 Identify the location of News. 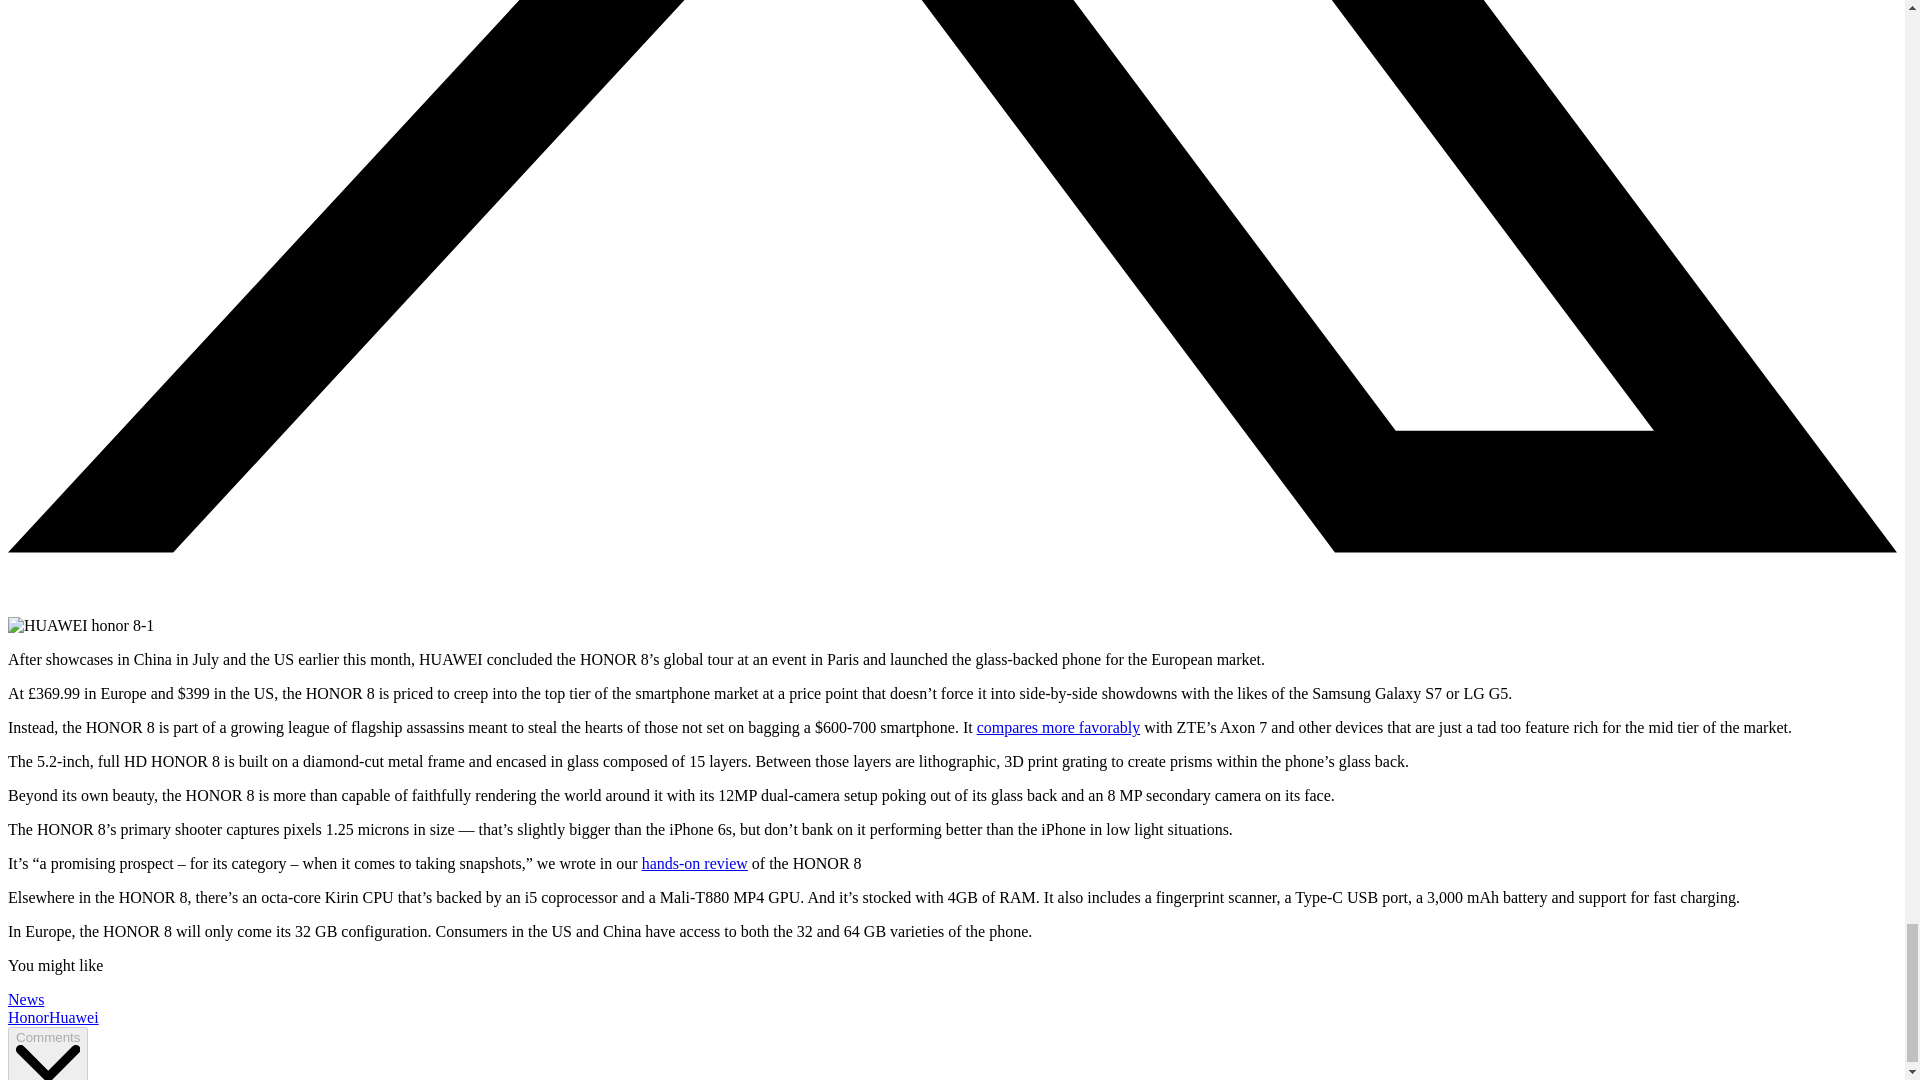
(26, 999).